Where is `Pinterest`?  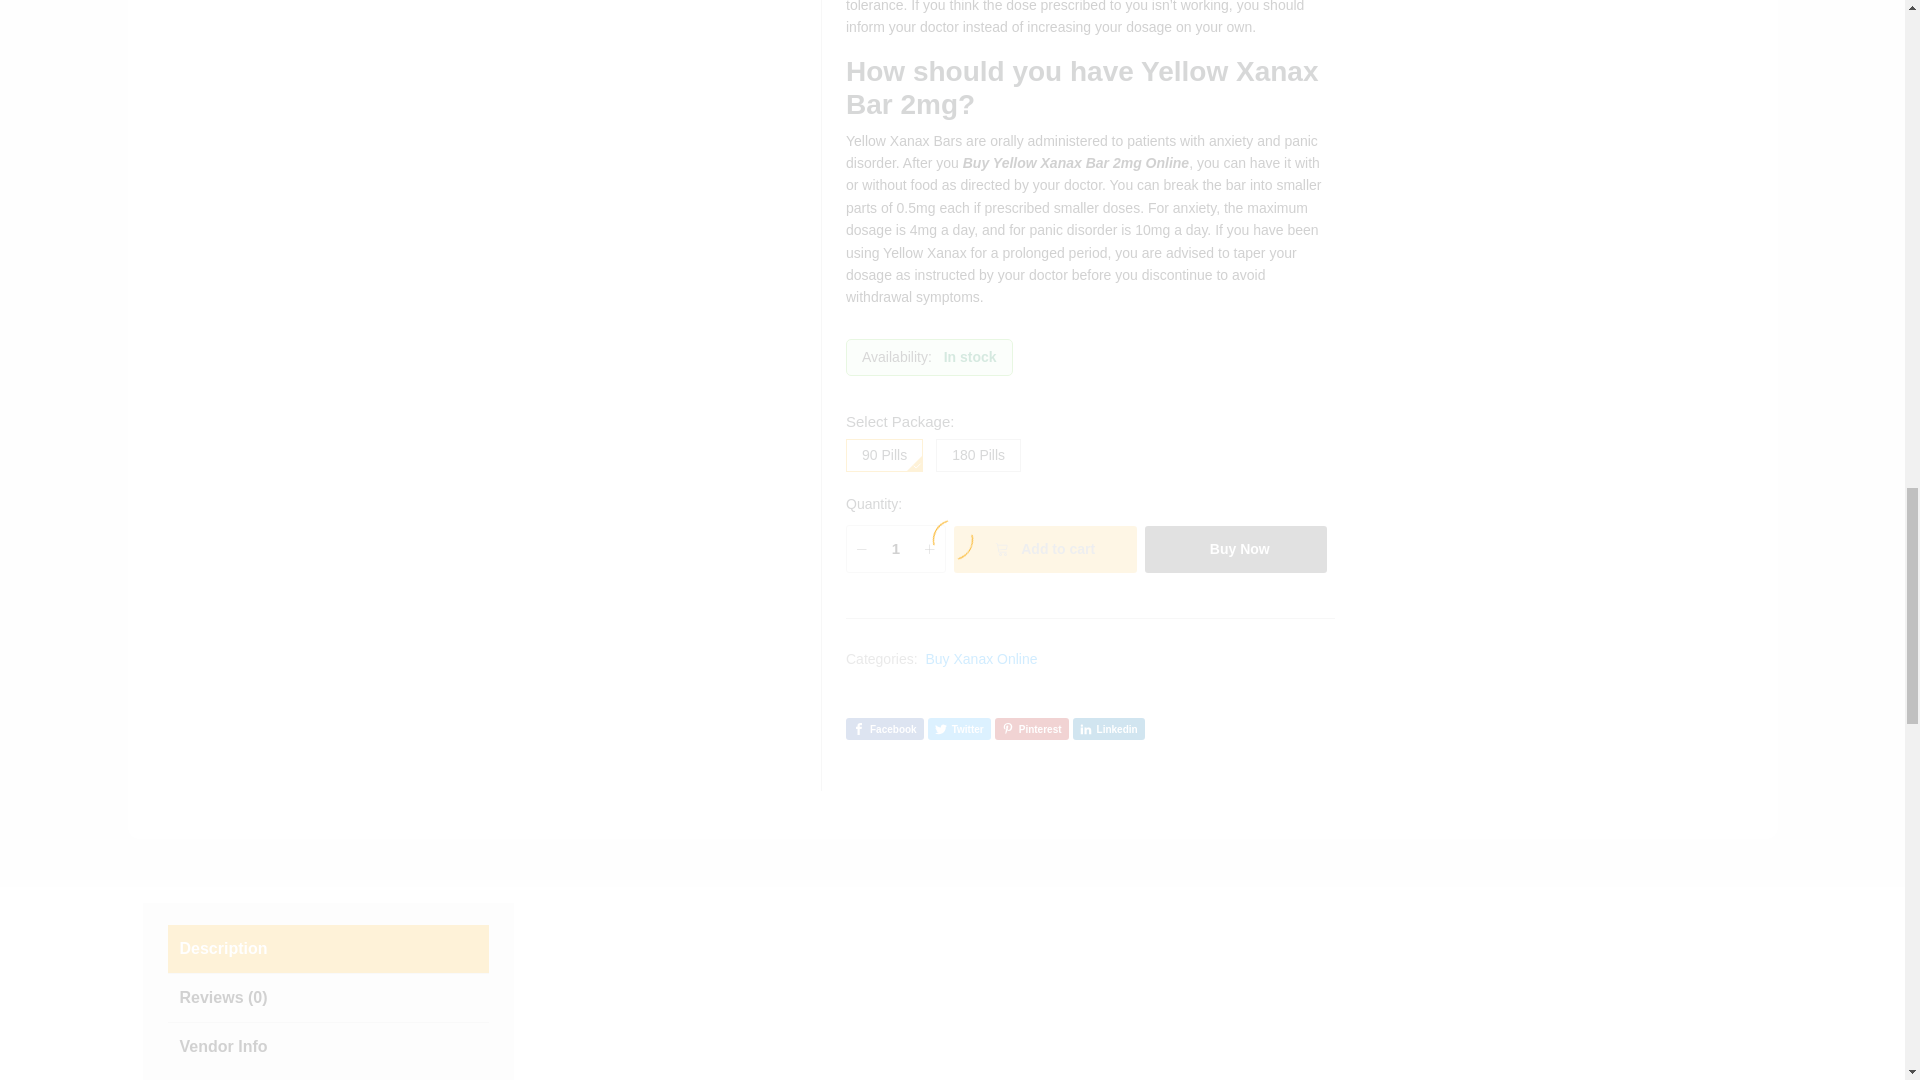 Pinterest is located at coordinates (1032, 729).